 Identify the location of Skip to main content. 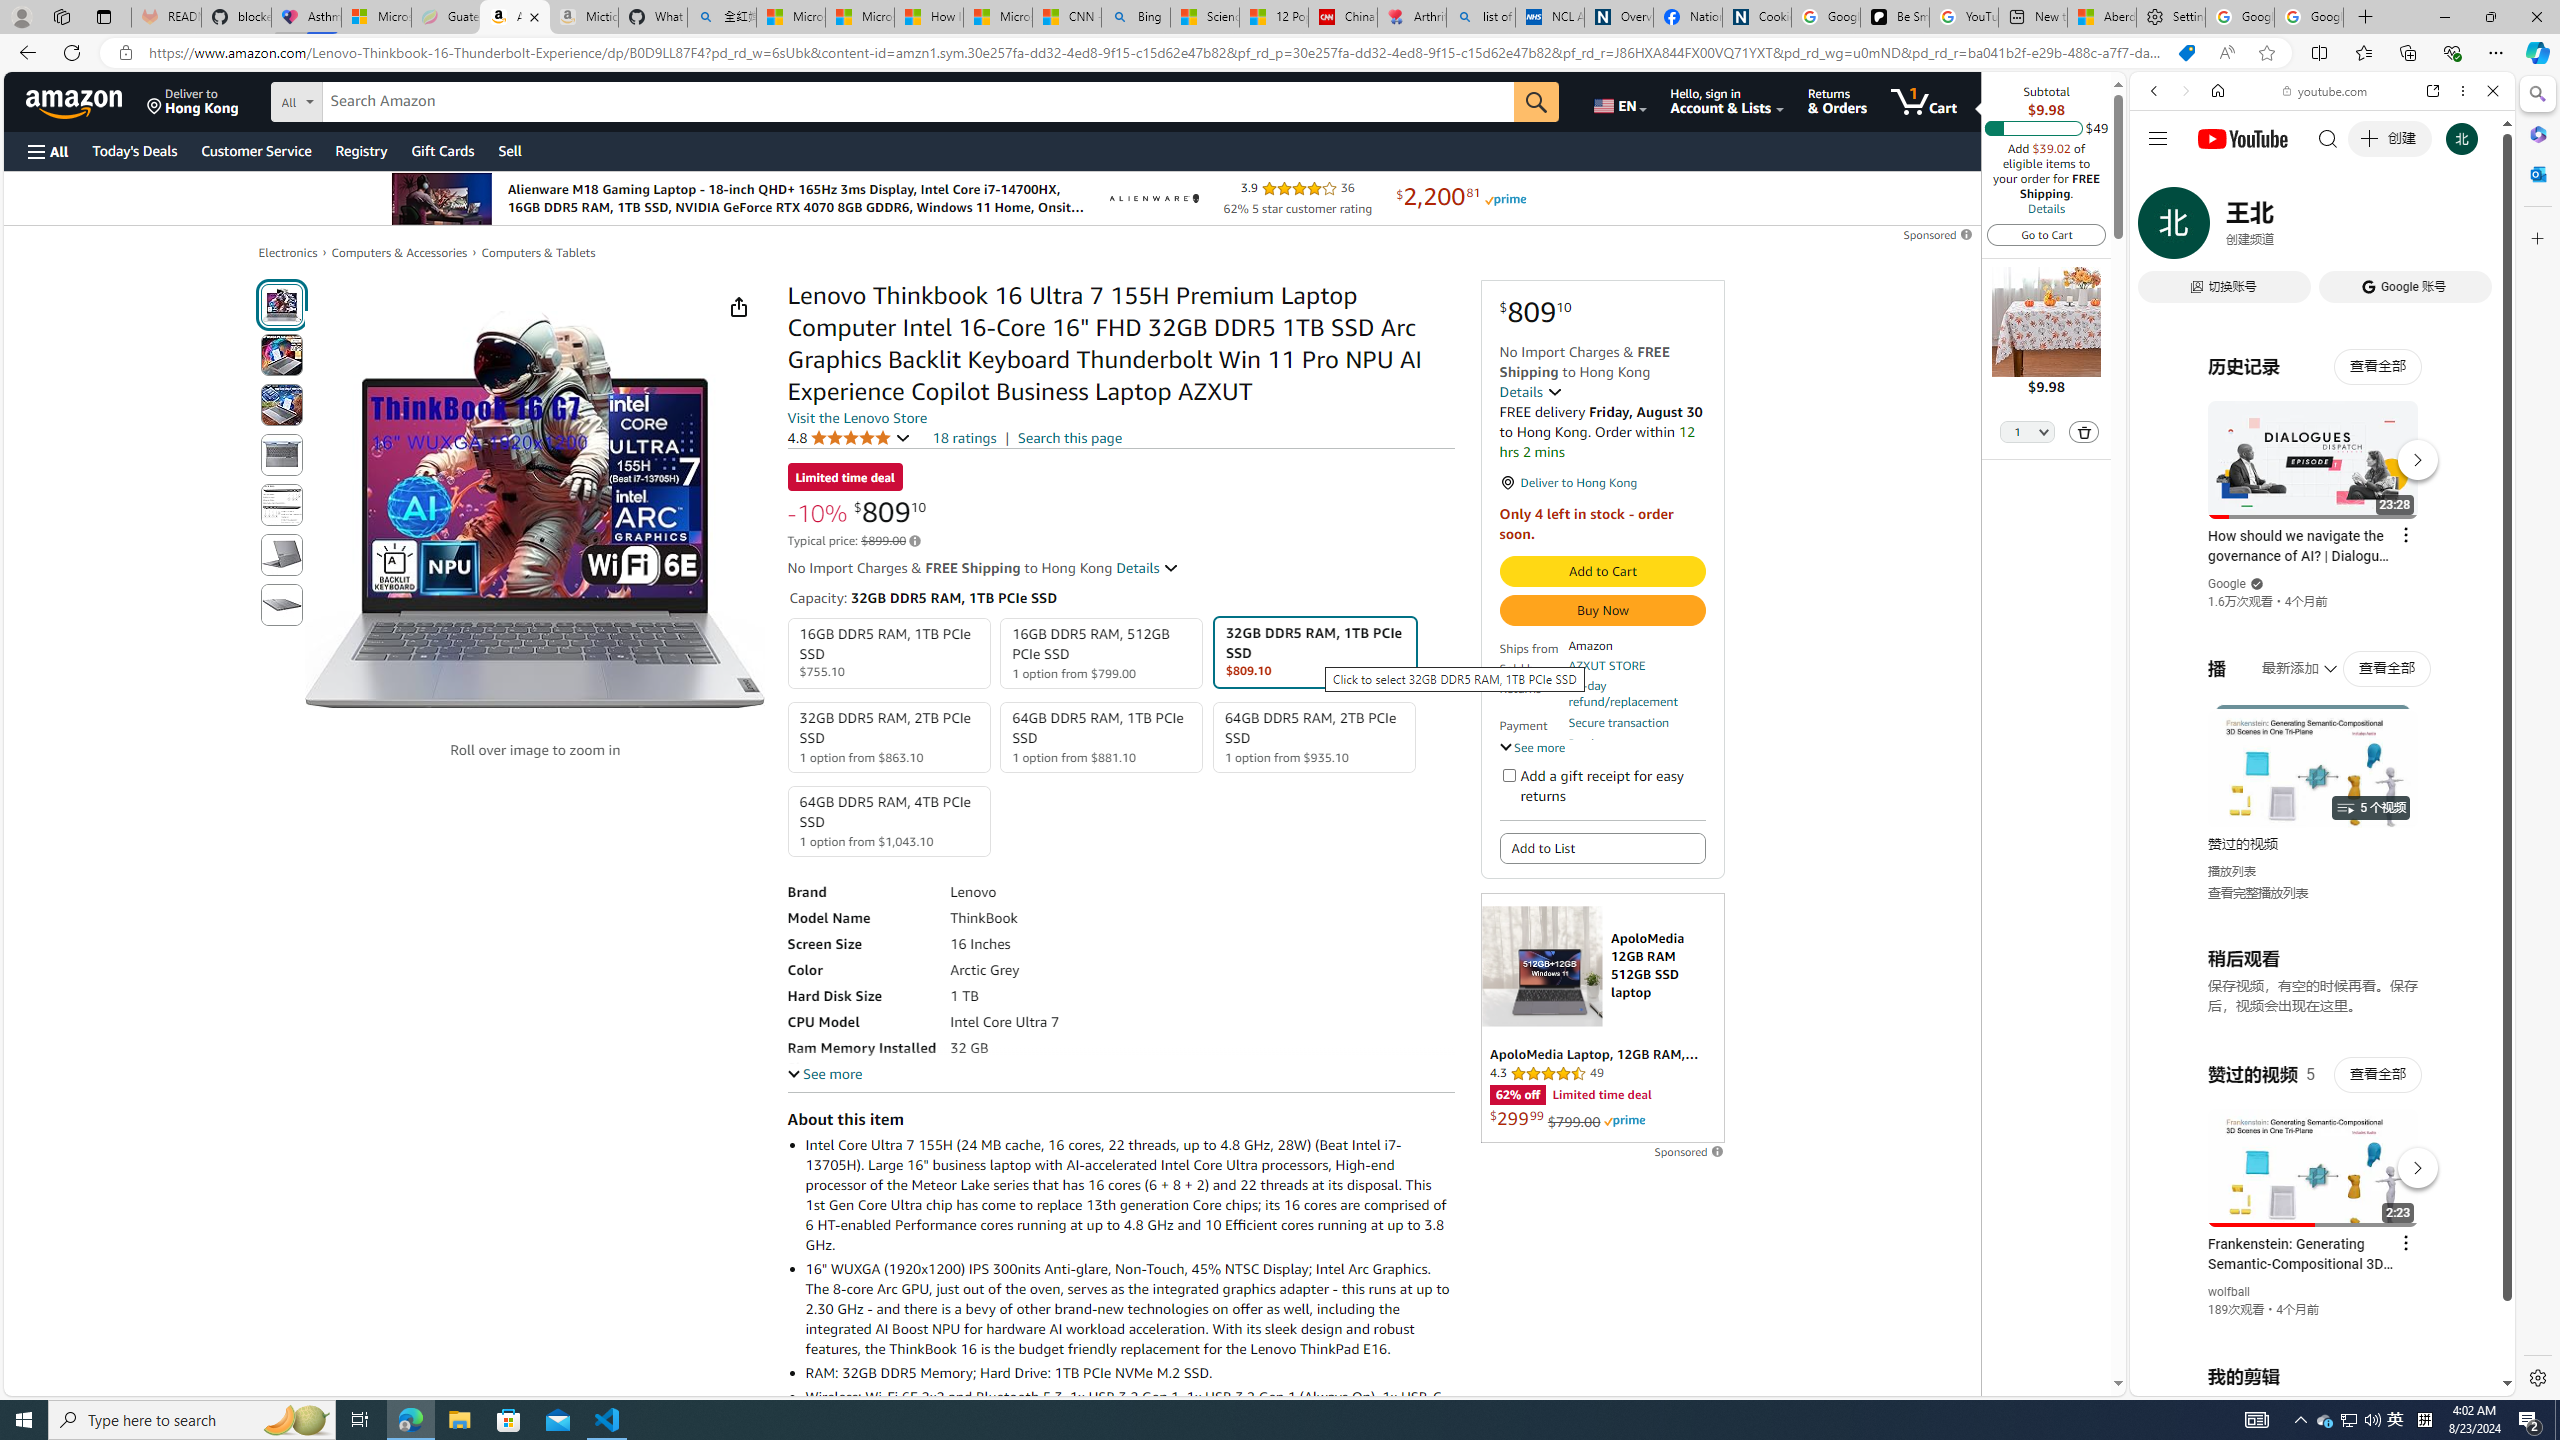
(86, 100).